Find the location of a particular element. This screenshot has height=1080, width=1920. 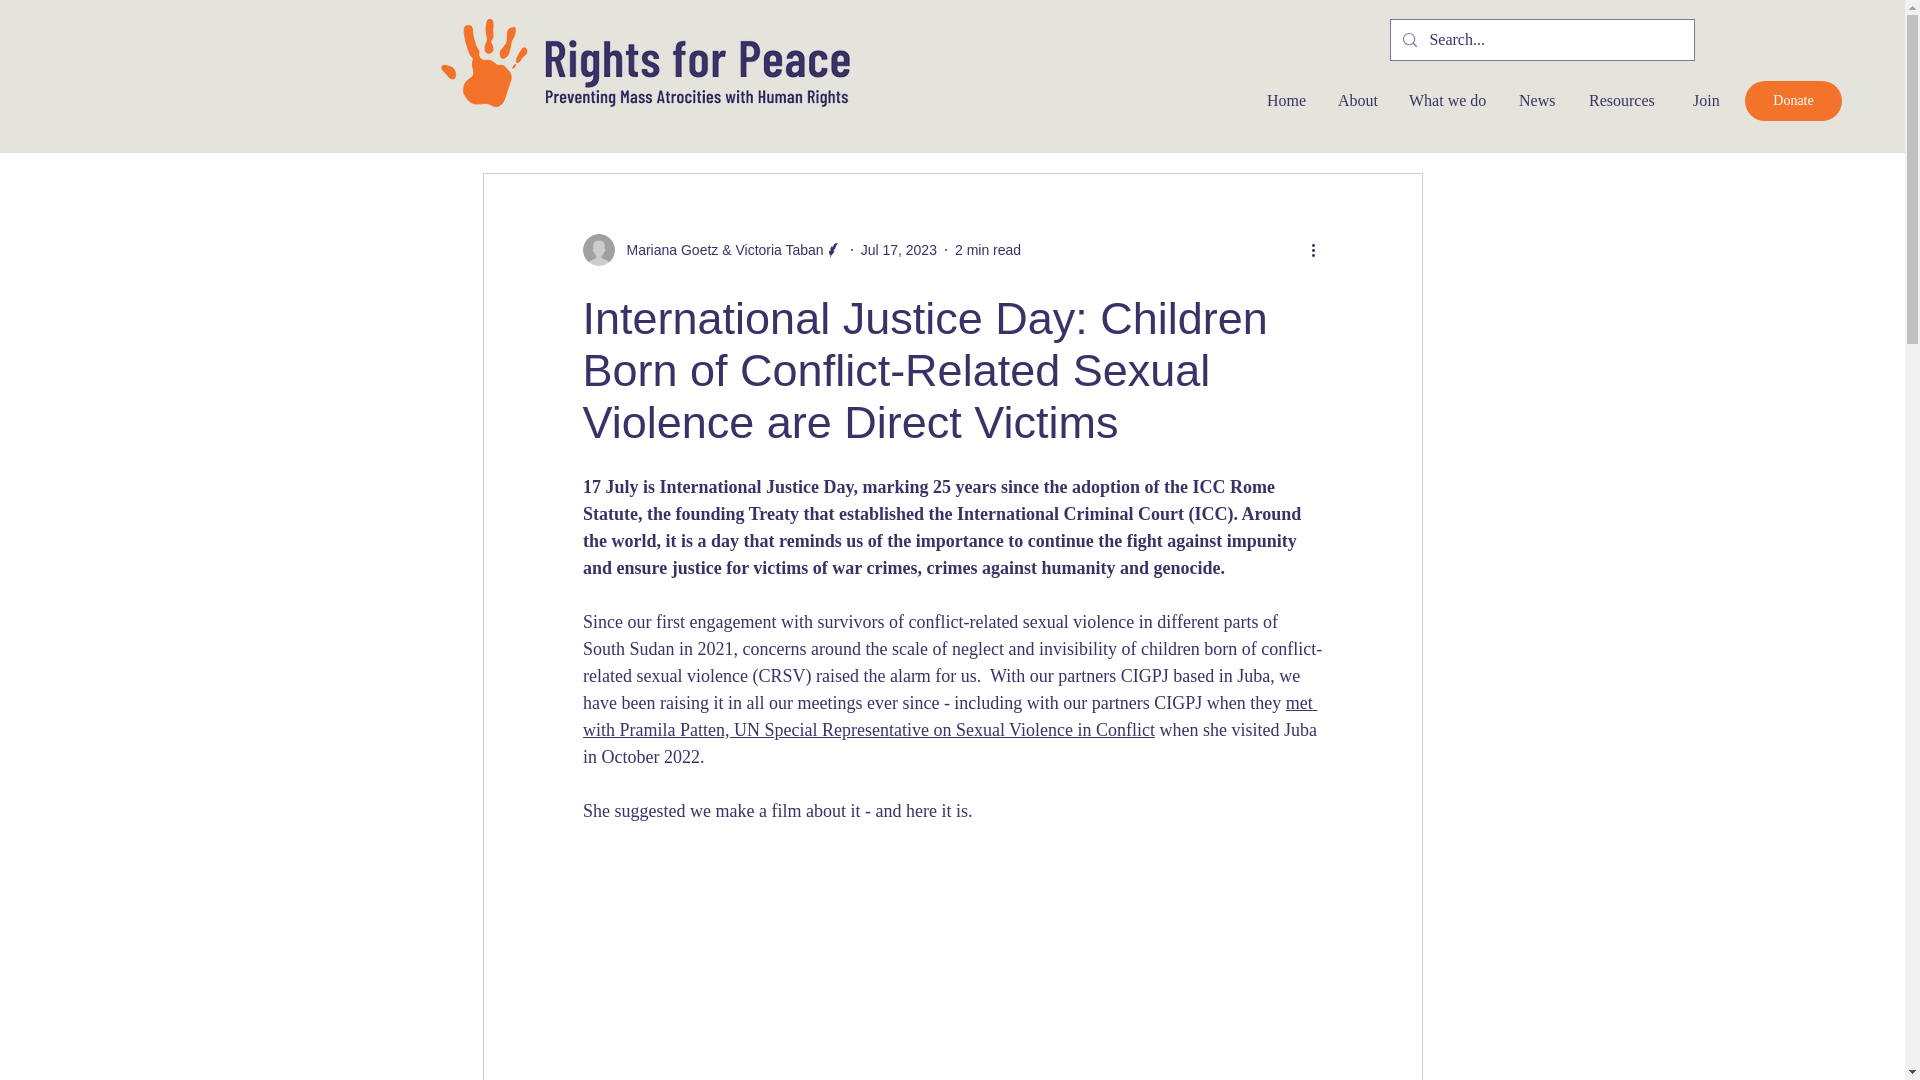

Join is located at coordinates (1708, 100).